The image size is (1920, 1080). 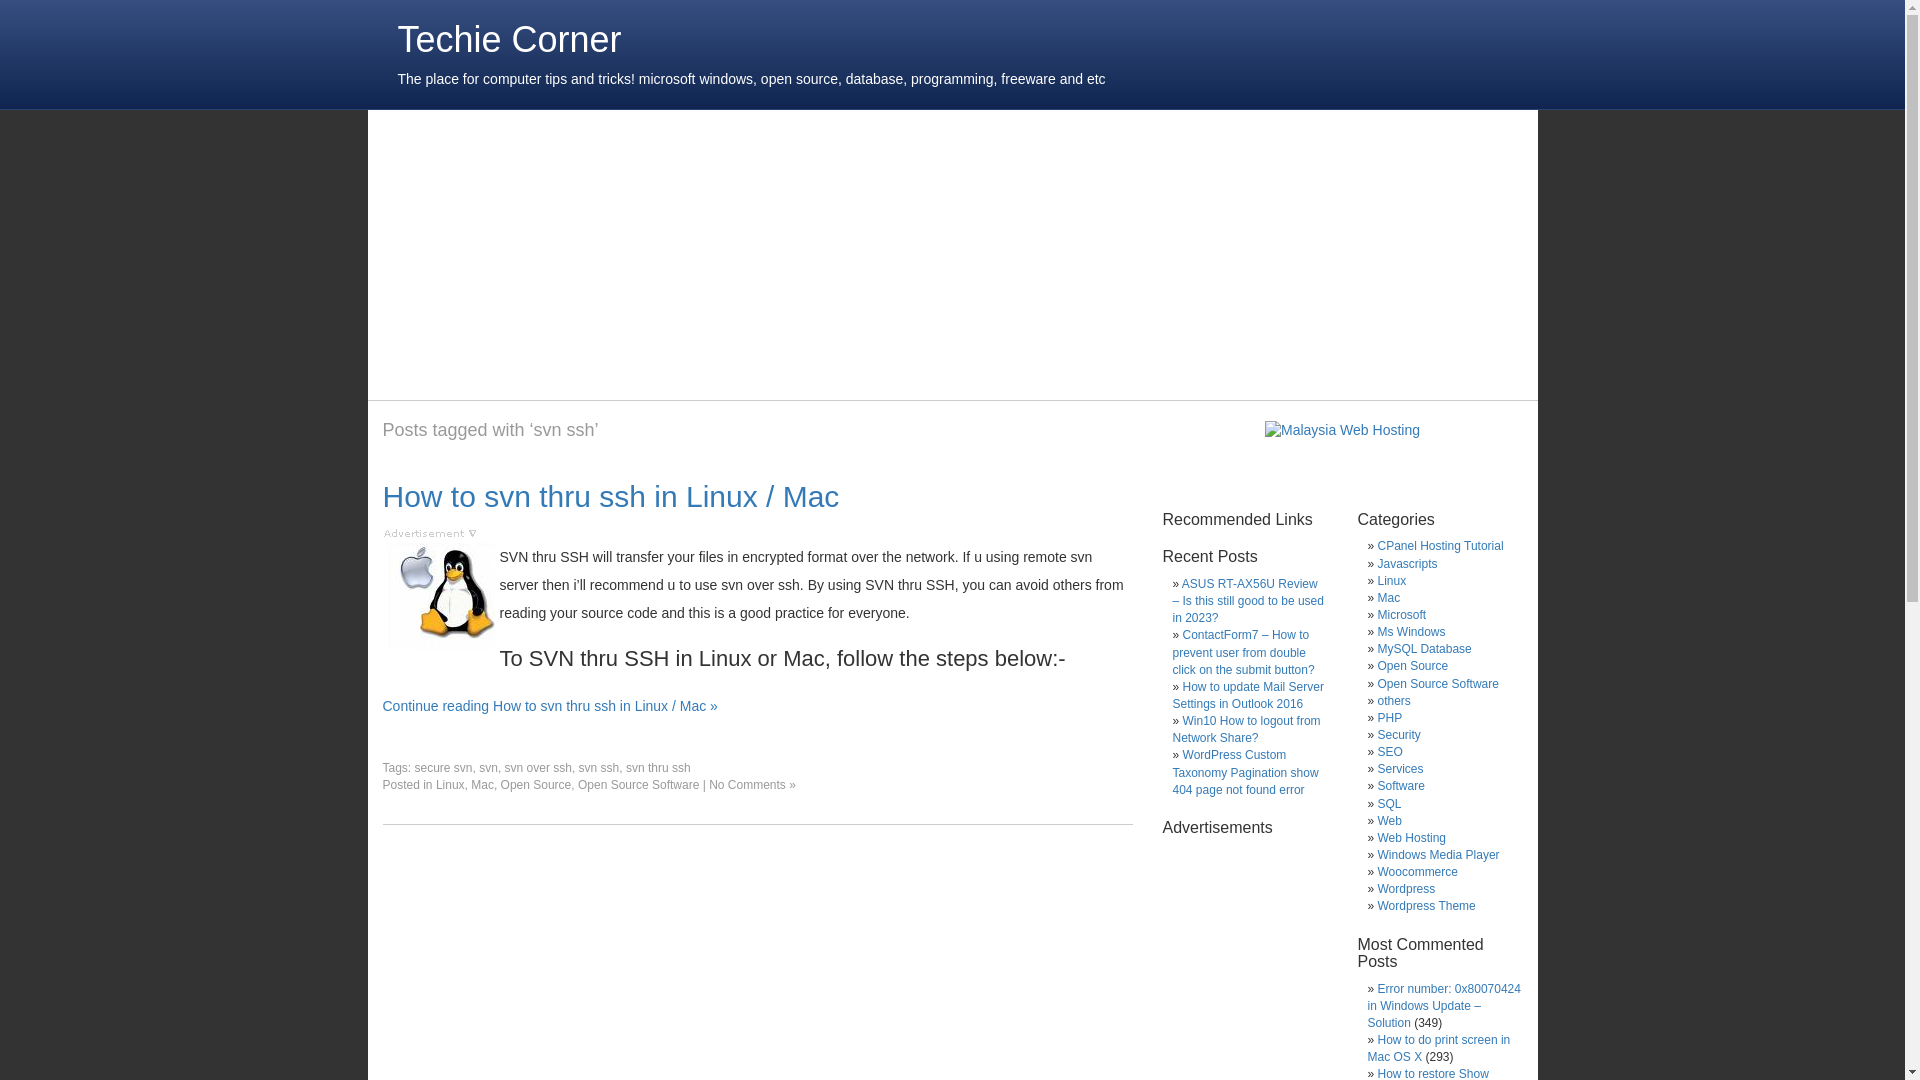 What do you see at coordinates (1390, 597) in the screenshot?
I see `Mac` at bounding box center [1390, 597].